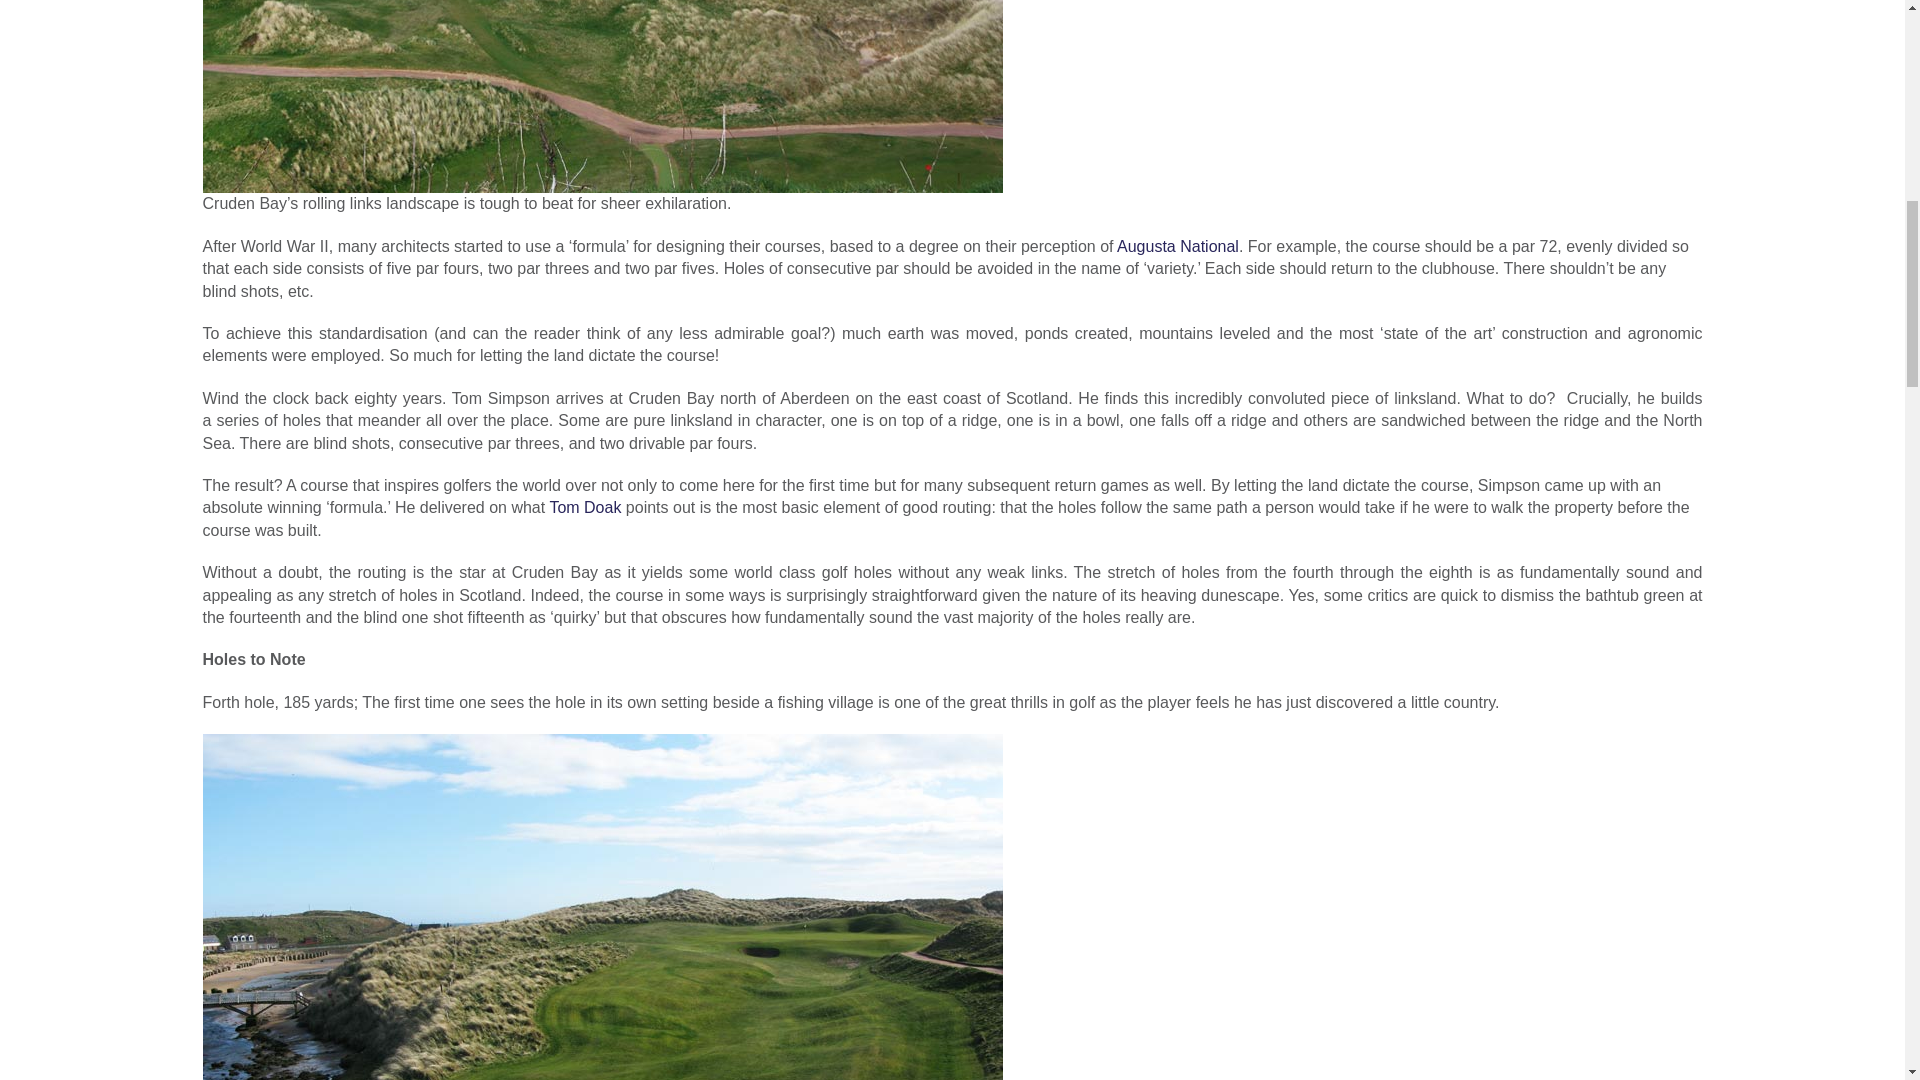 The image size is (1920, 1080). Describe the element at coordinates (1178, 246) in the screenshot. I see `Augusta National` at that location.